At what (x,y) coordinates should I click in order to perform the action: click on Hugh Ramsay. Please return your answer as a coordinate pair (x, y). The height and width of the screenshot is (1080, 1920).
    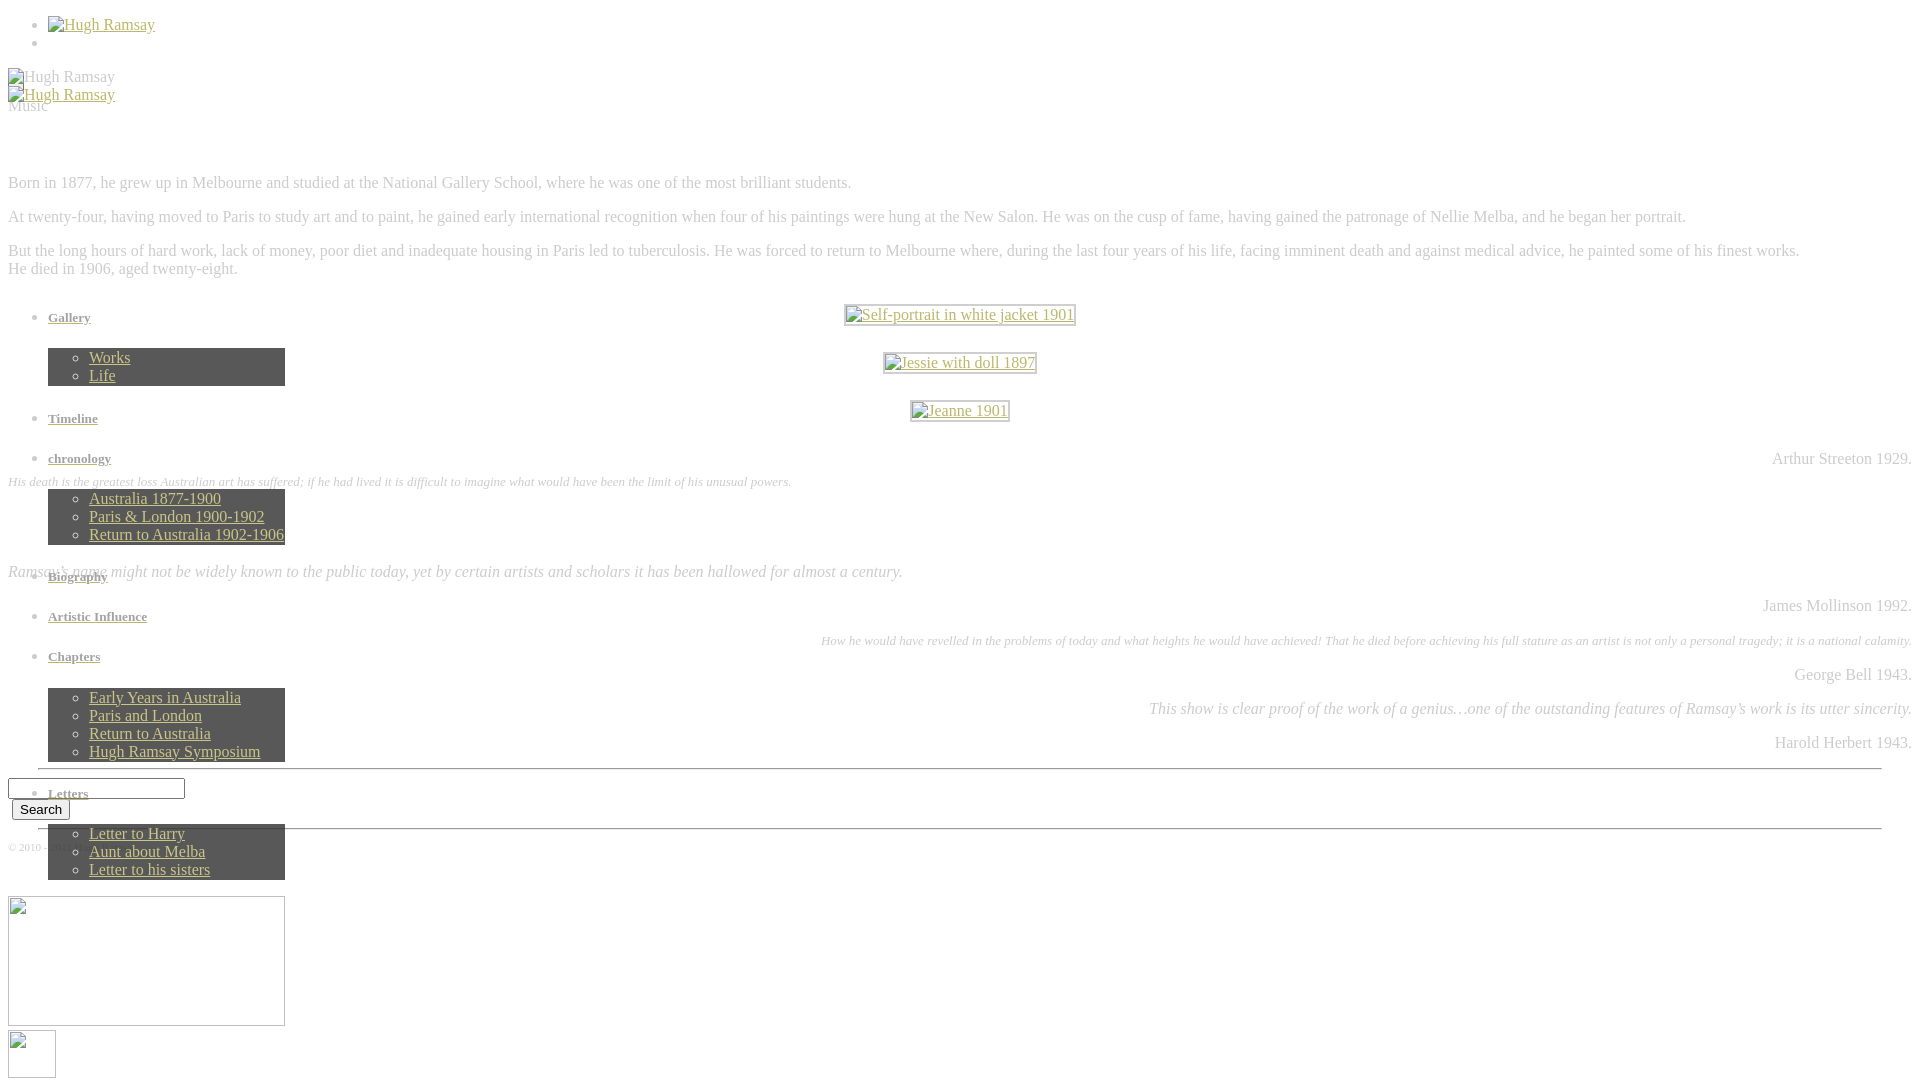
    Looking at the image, I should click on (62, 95).